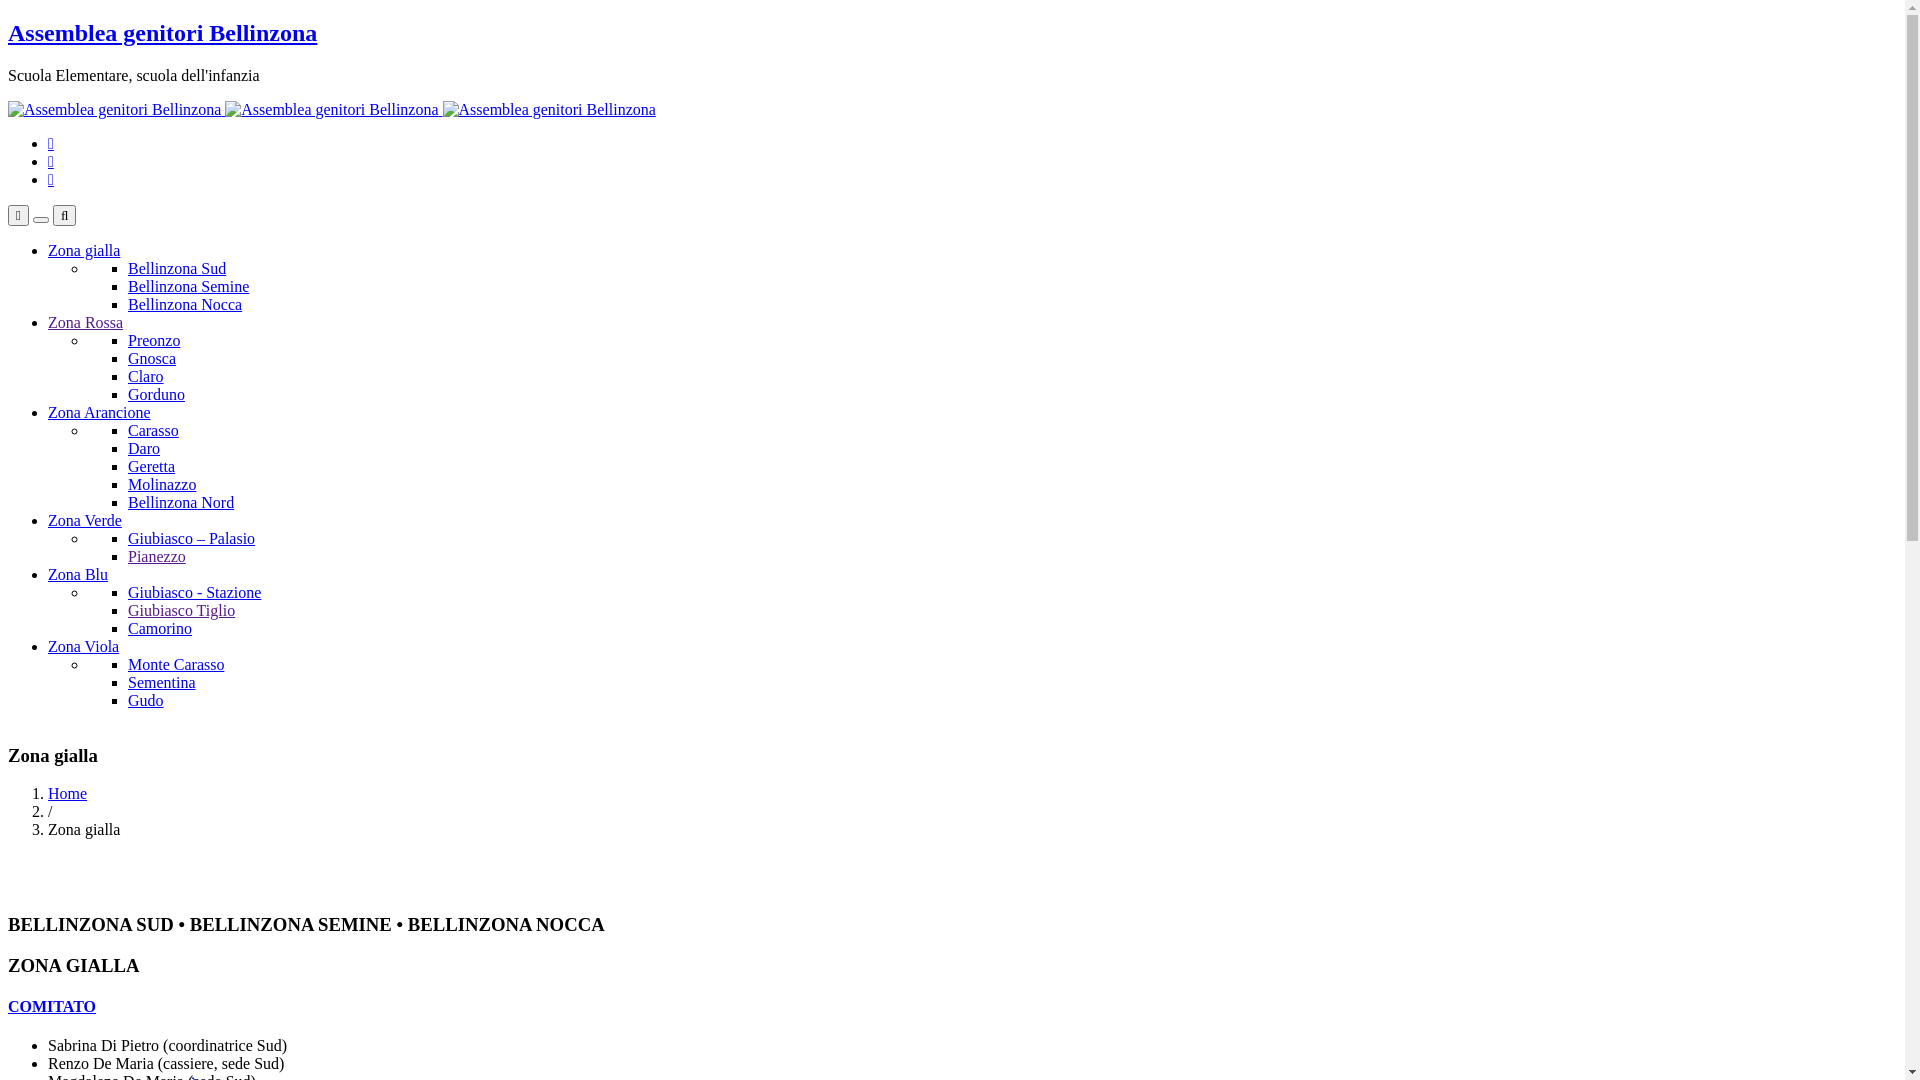 The image size is (1920, 1080). I want to click on Zona Blu, so click(78, 574).